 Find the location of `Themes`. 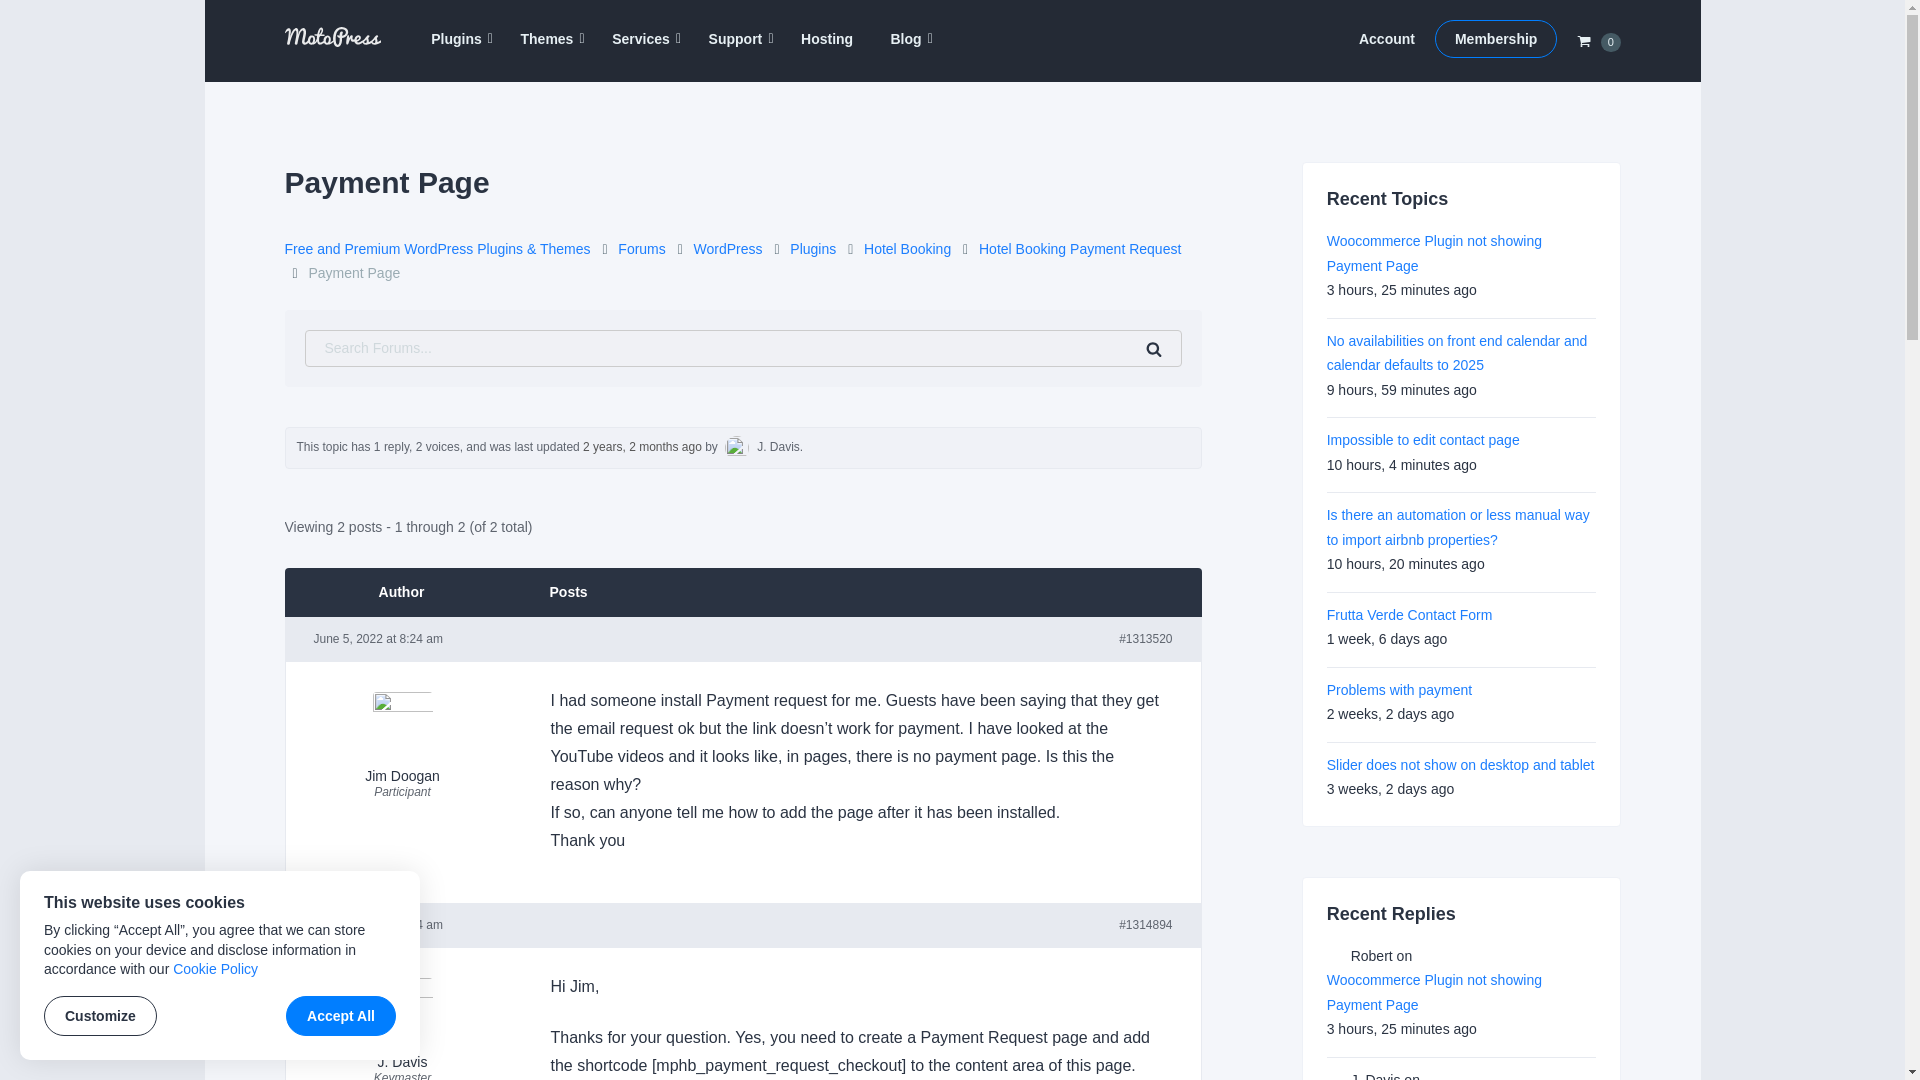

Themes is located at coordinates (547, 39).